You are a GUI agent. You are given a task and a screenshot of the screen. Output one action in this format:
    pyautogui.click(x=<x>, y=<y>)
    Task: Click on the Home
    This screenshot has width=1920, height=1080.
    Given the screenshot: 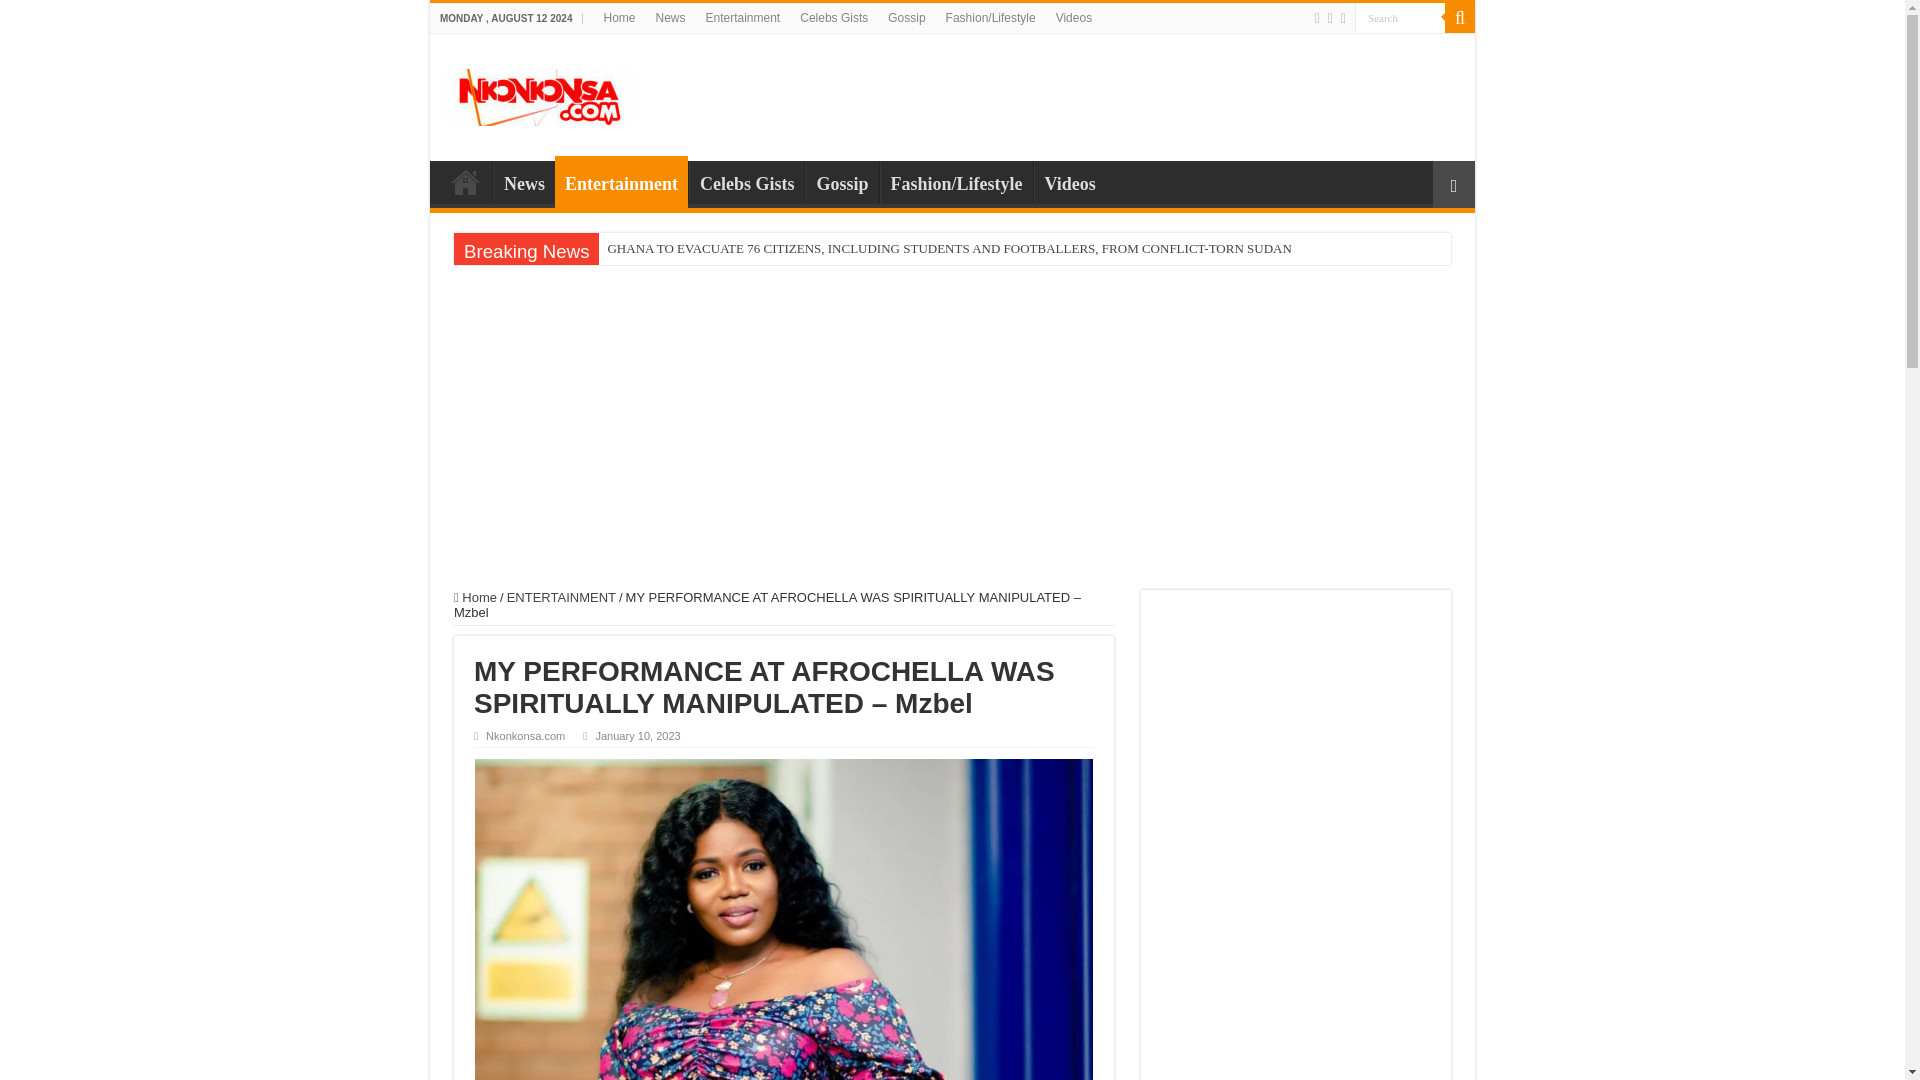 What is the action you would take?
    pyautogui.click(x=465, y=182)
    